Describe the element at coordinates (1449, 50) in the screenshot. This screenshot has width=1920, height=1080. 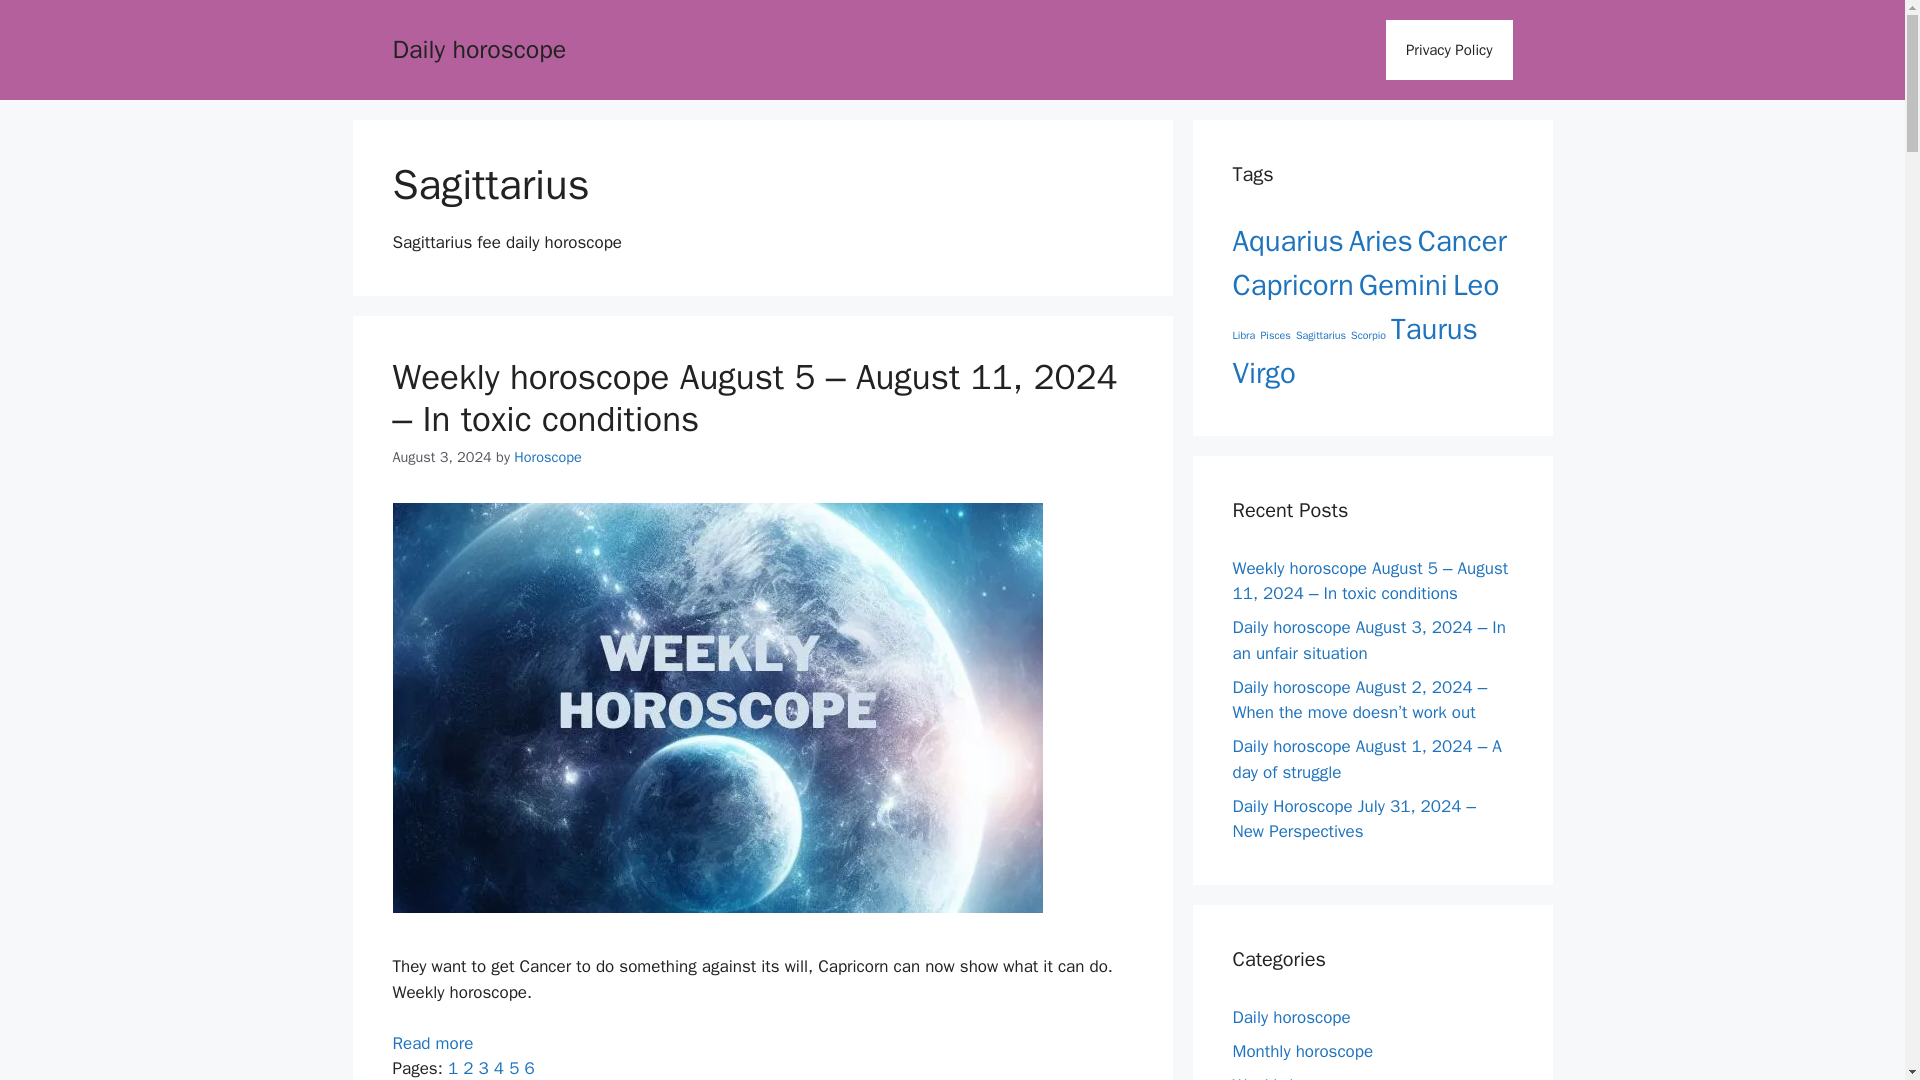
I see `Privacy Policy` at that location.